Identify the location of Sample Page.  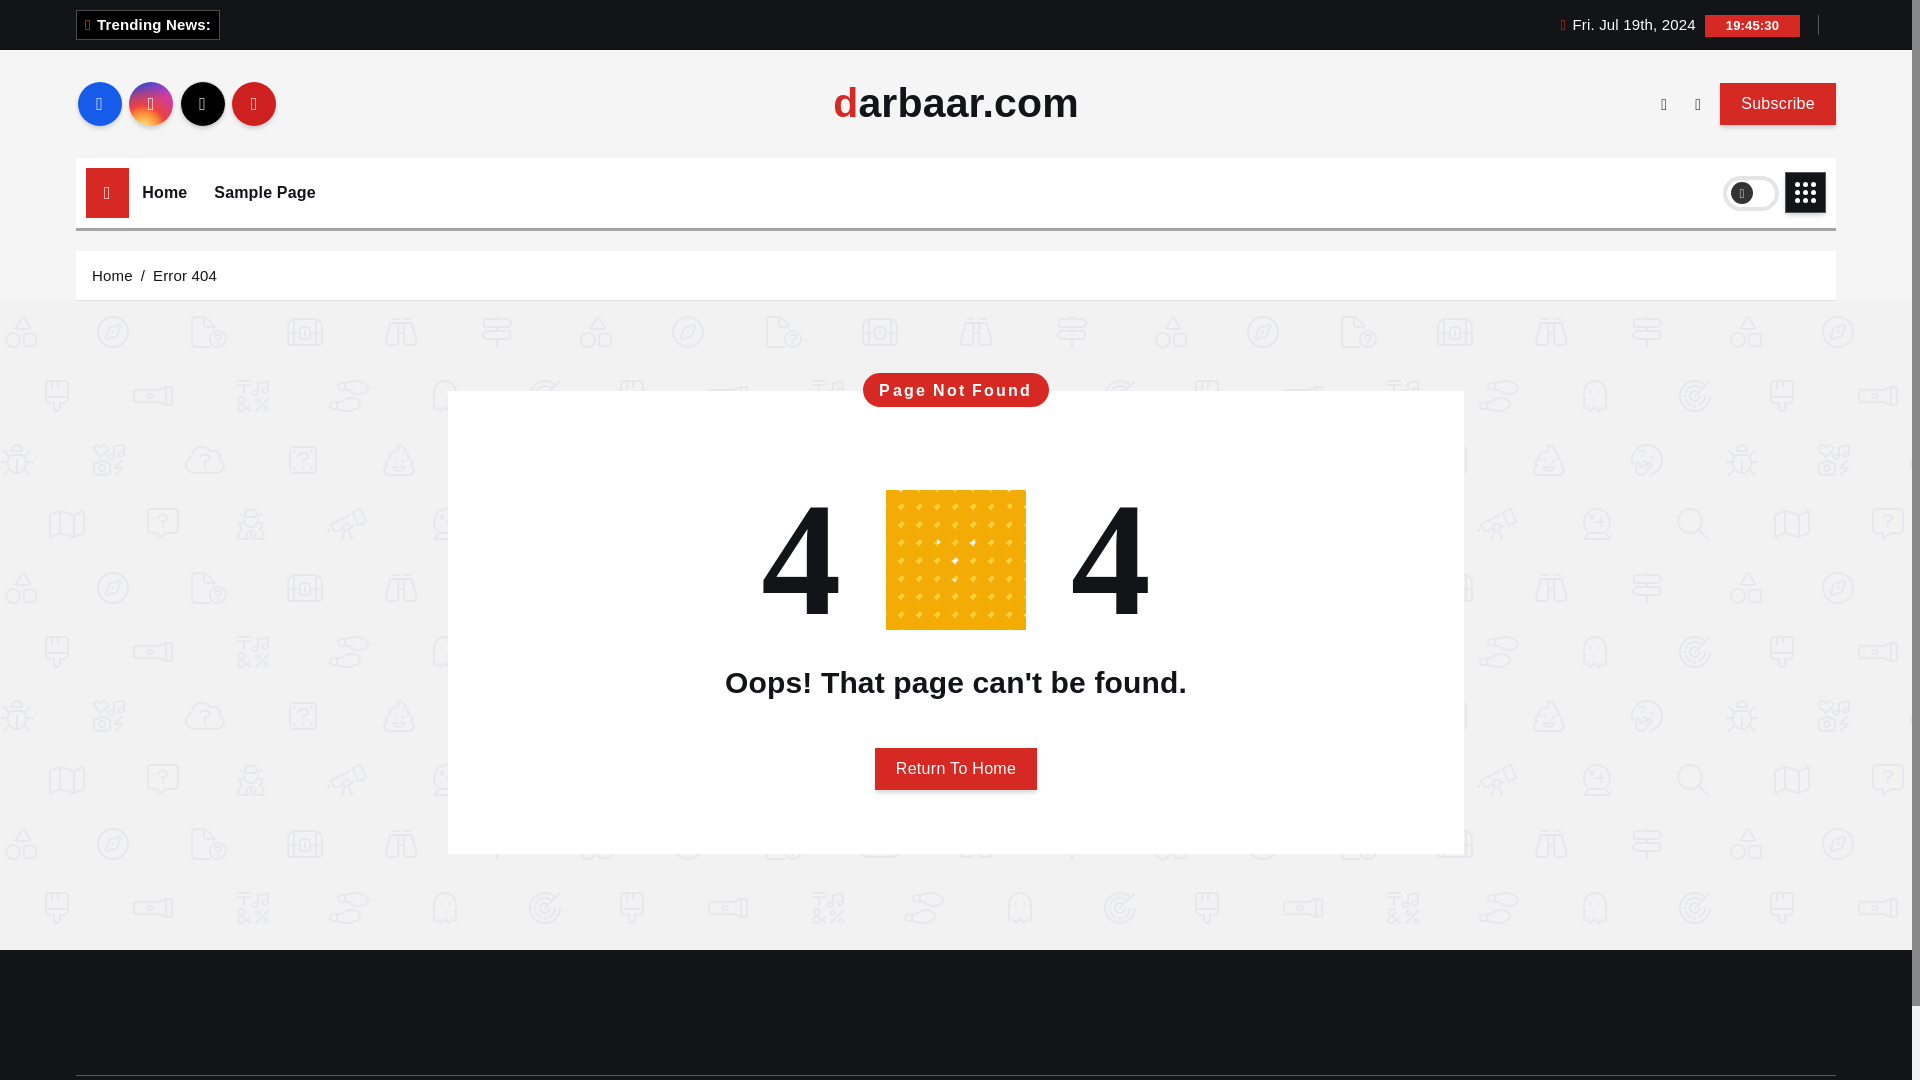
(264, 193).